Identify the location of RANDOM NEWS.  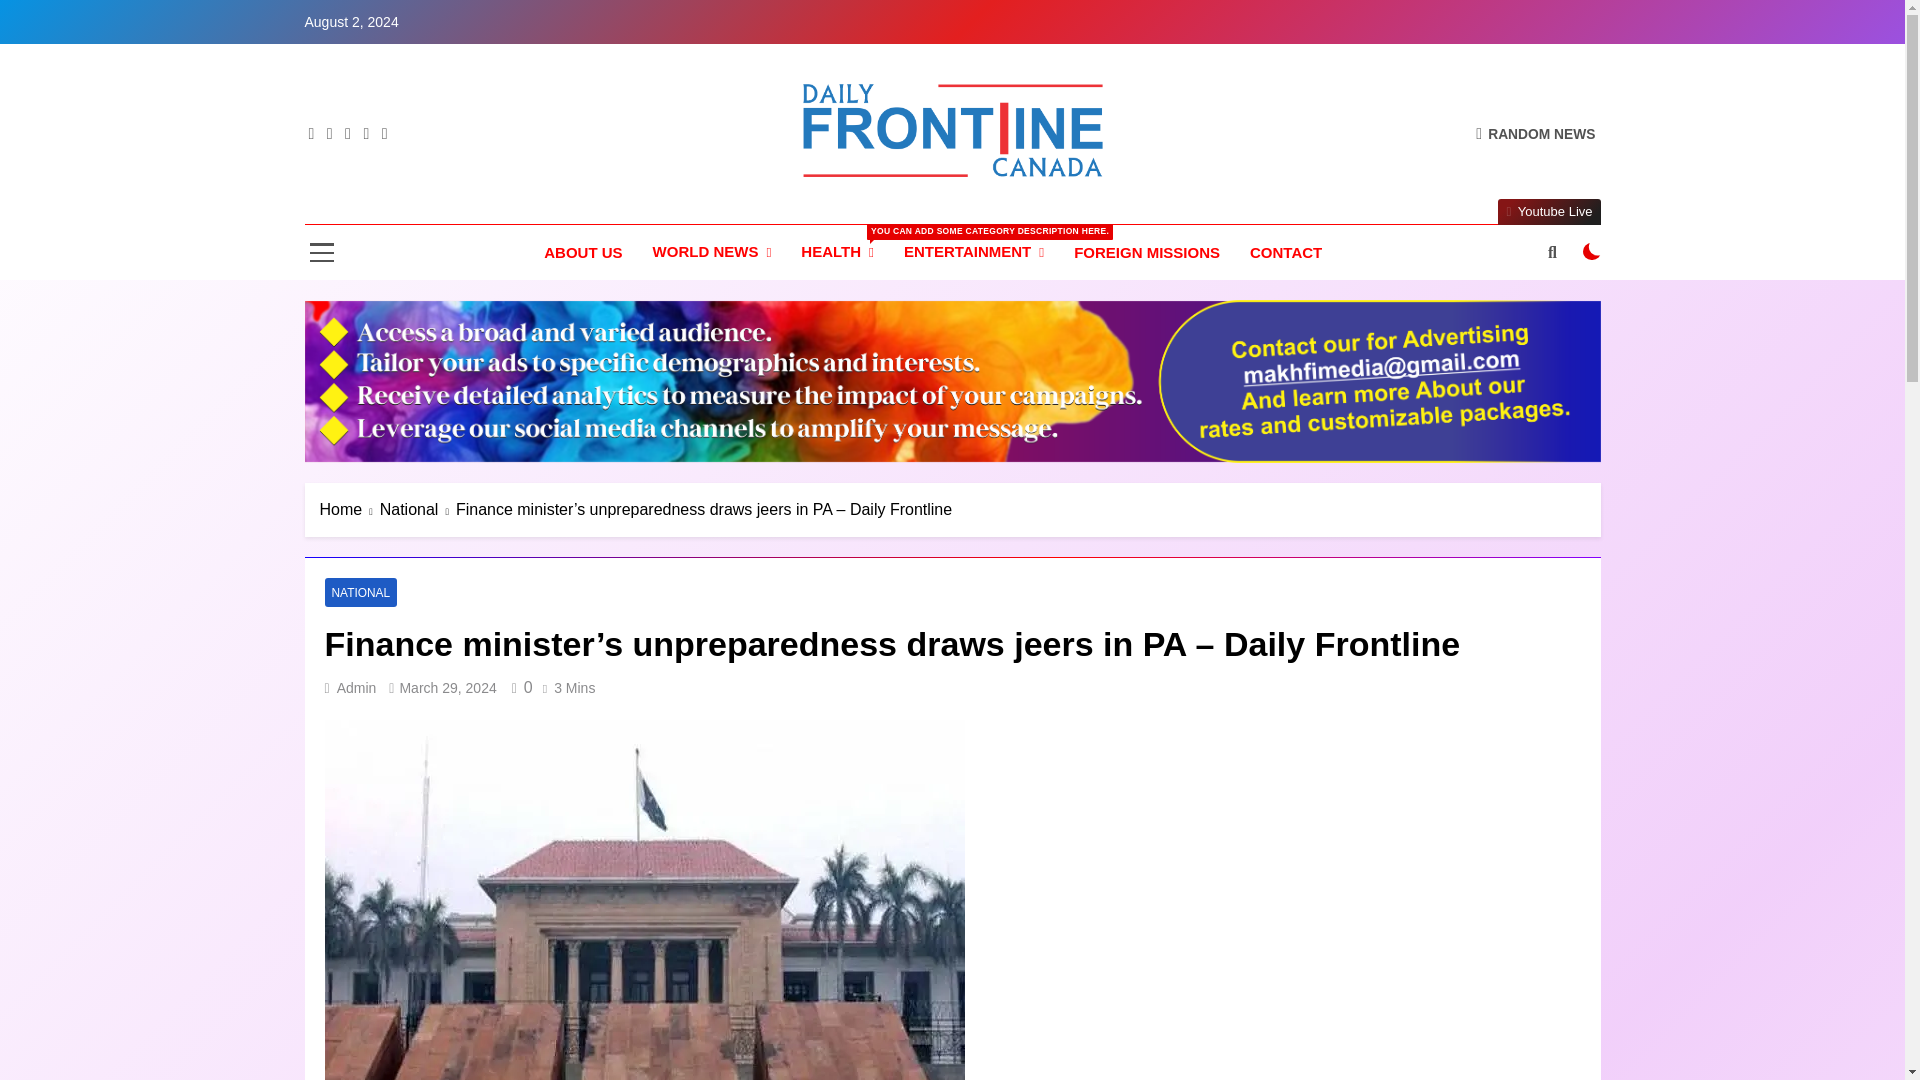
(1536, 133).